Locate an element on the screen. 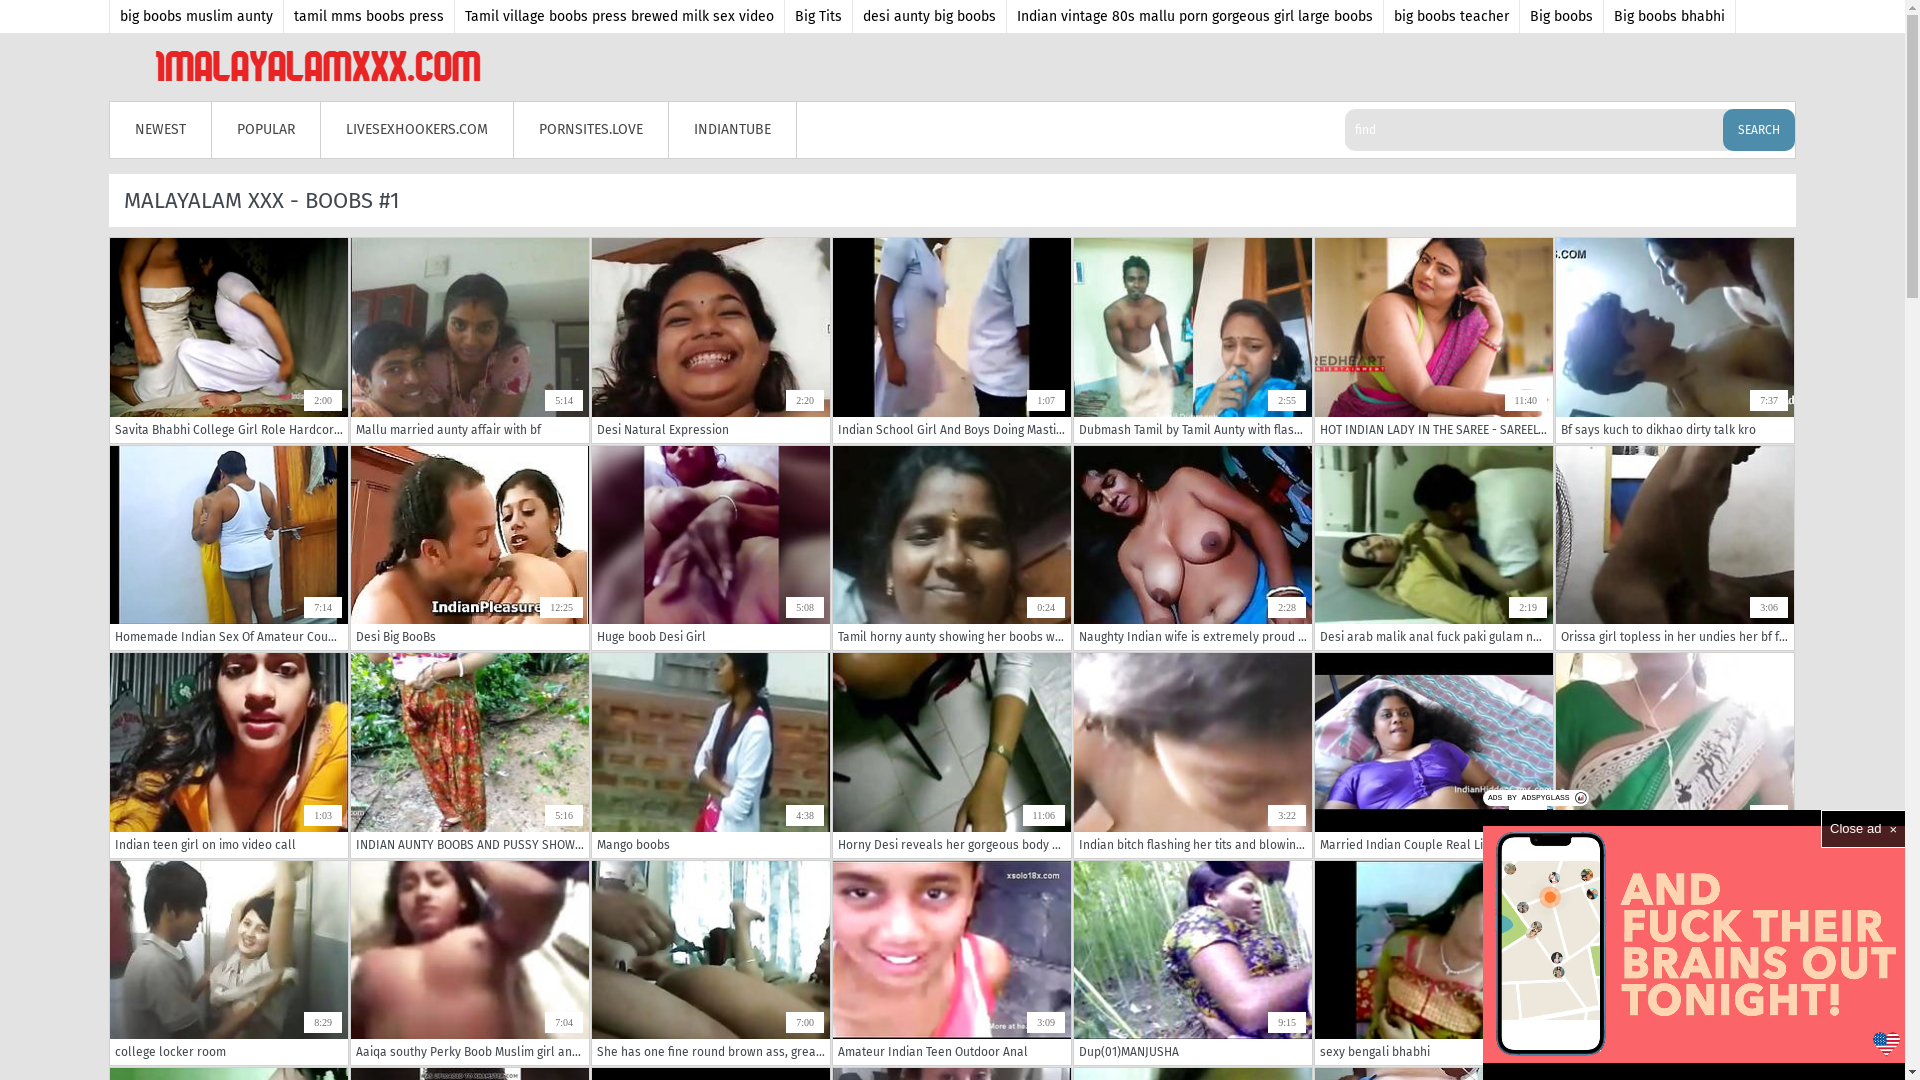 Image resolution: width=1920 pixels, height=1080 pixels. 3:09
Amateur Indian Teen Outdoor Anal is located at coordinates (952, 962).